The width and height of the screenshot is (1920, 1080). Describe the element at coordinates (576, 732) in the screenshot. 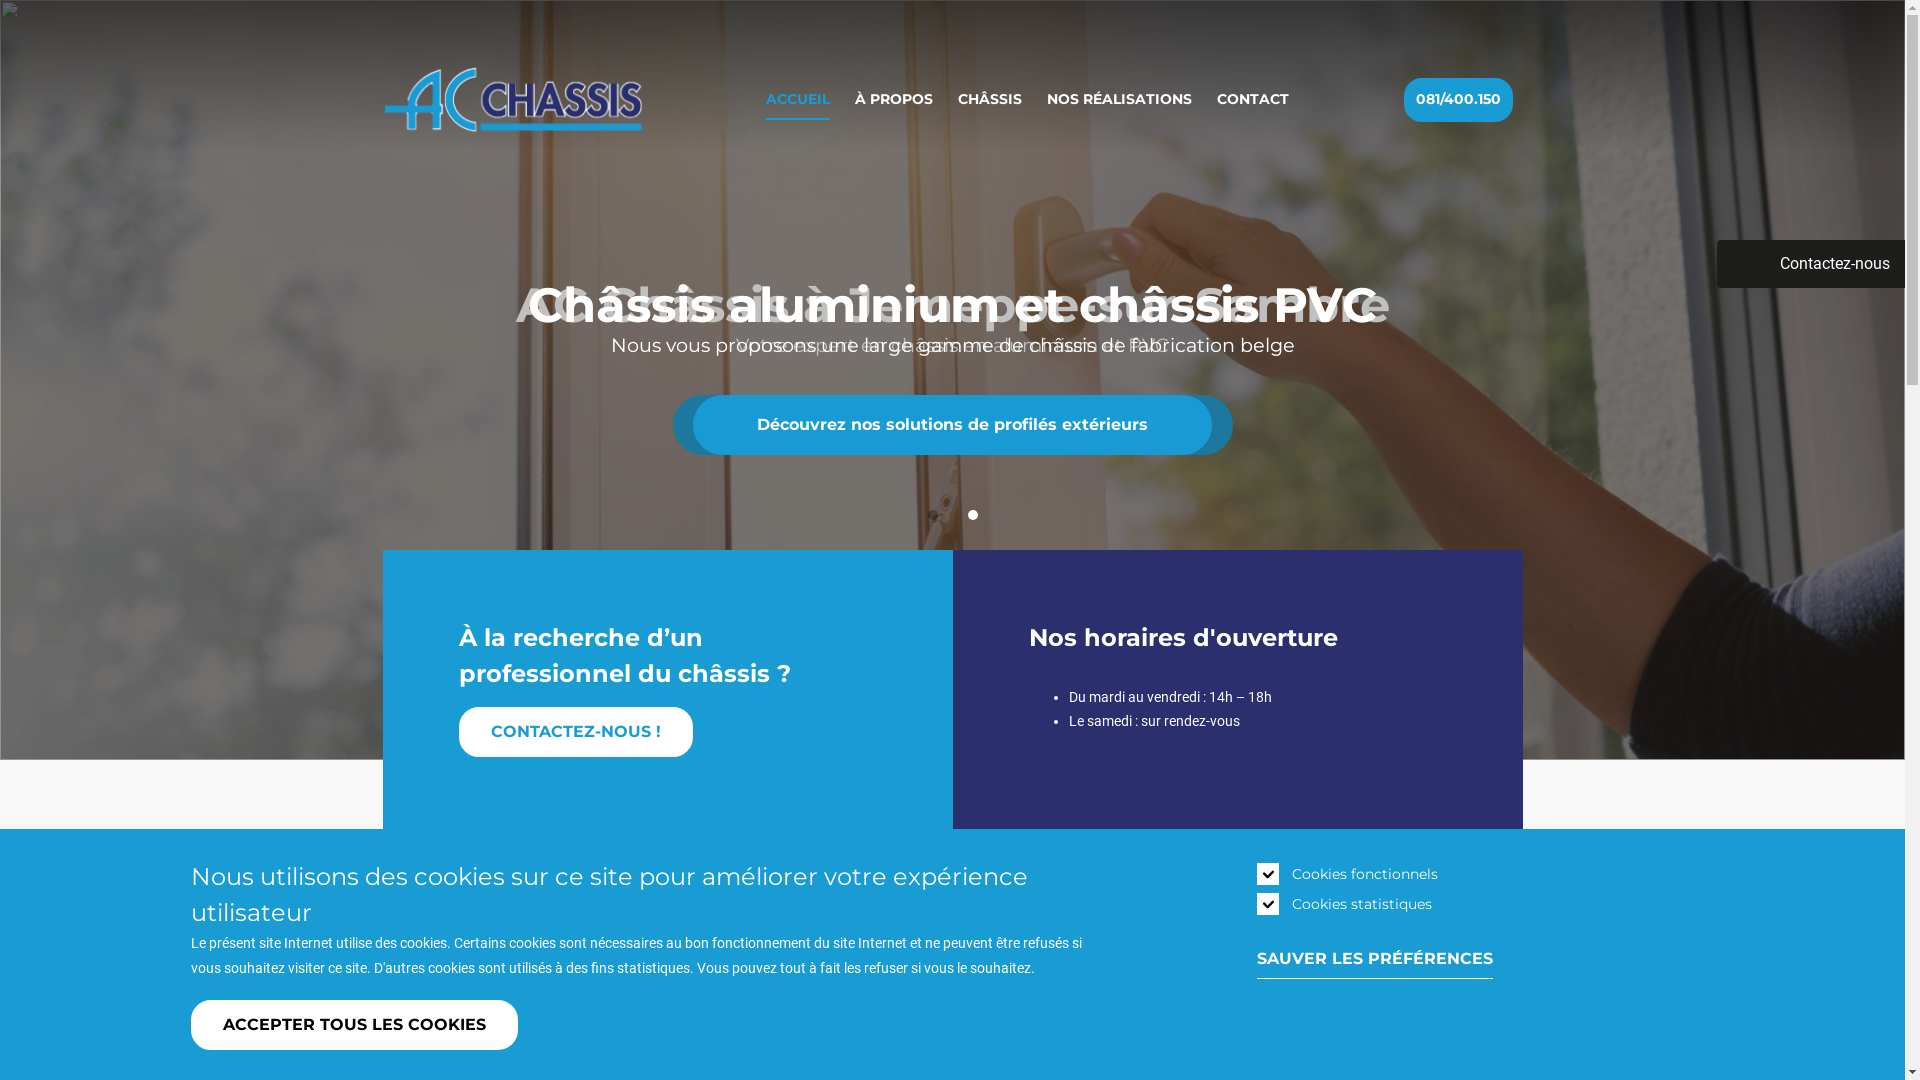

I see `CONTACTEZ-NOUS !` at that location.